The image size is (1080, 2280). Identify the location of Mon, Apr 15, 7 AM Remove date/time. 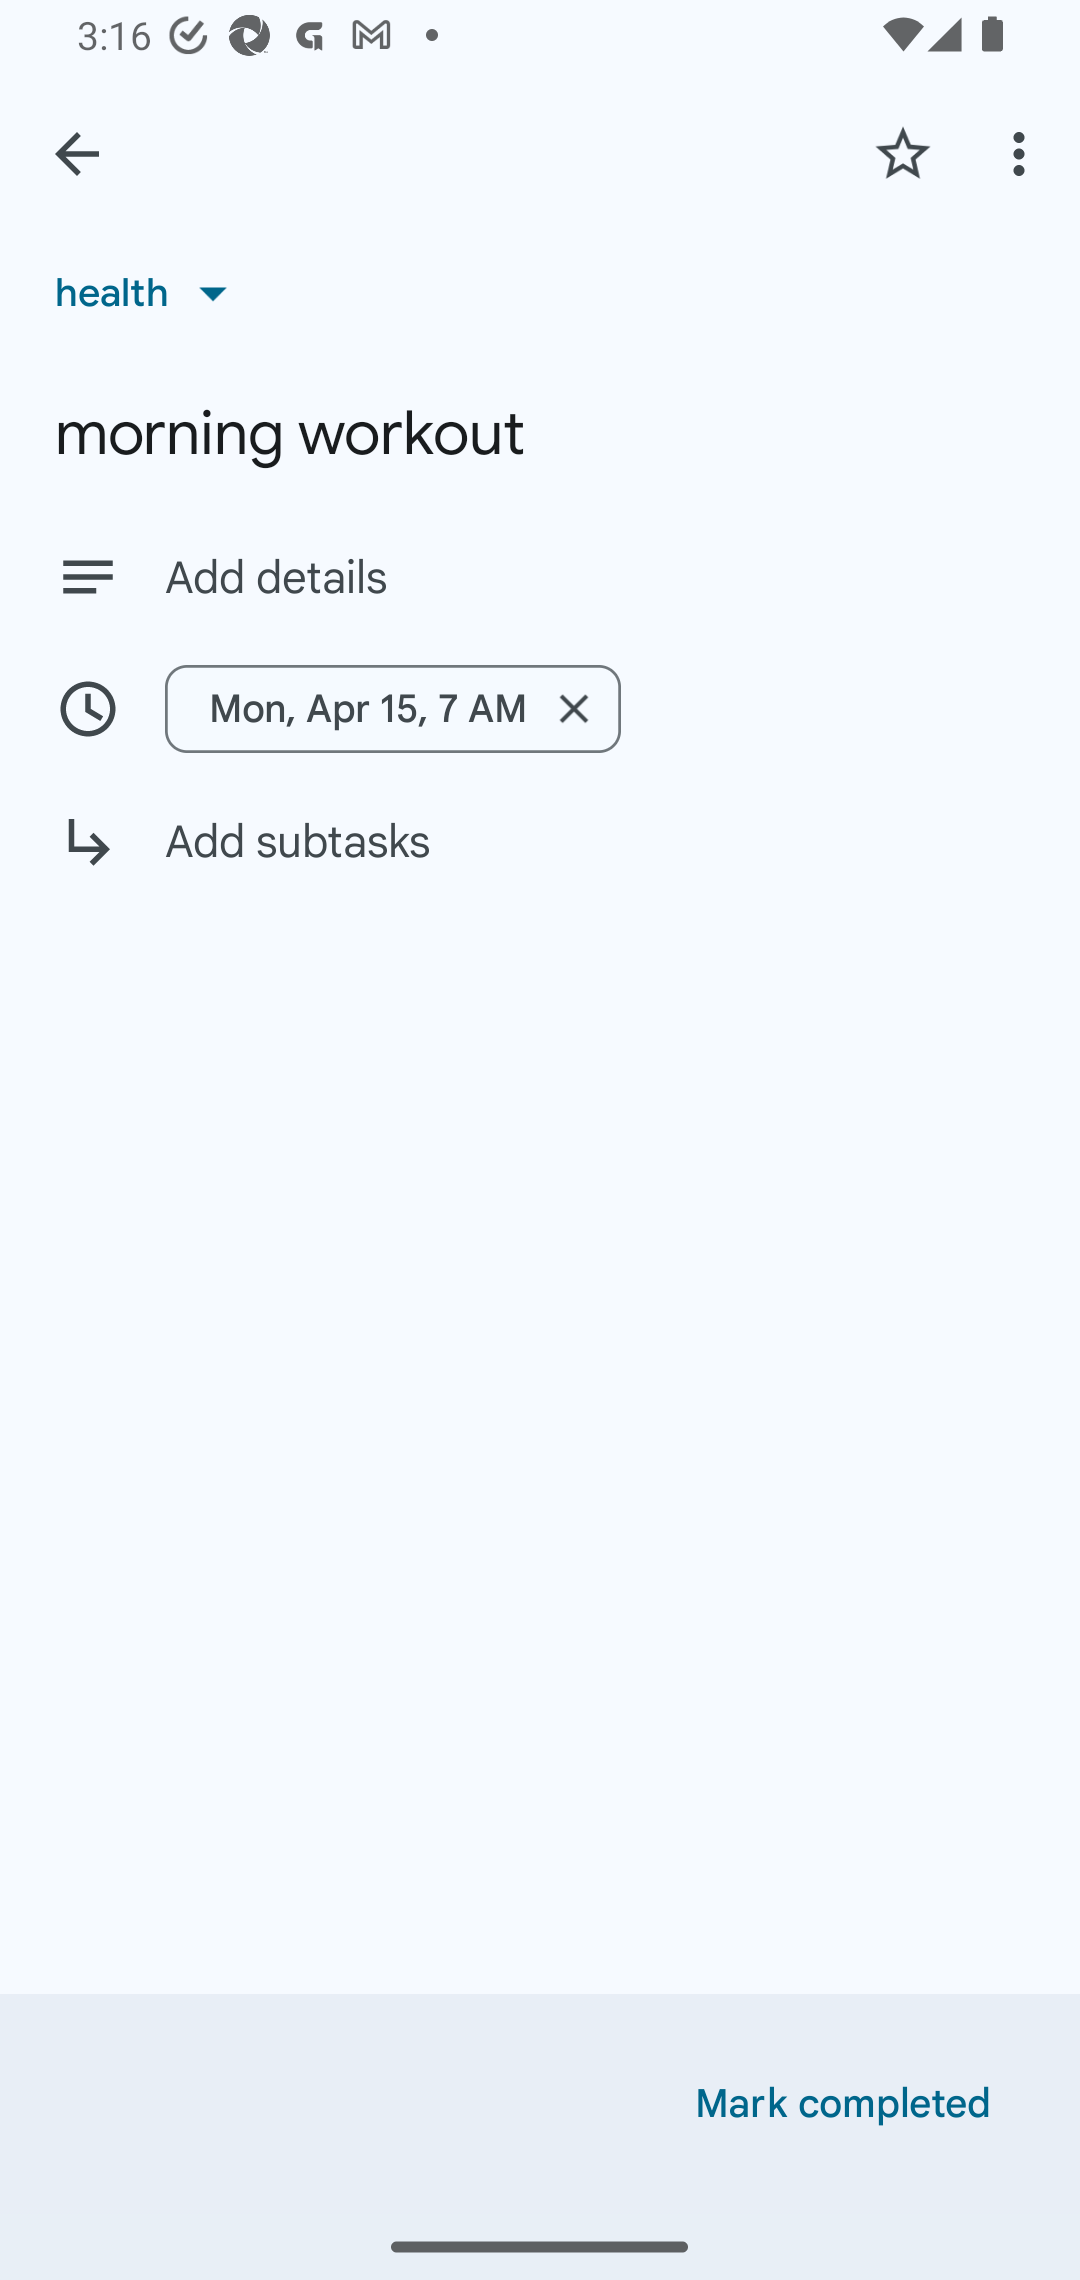
(540, 708).